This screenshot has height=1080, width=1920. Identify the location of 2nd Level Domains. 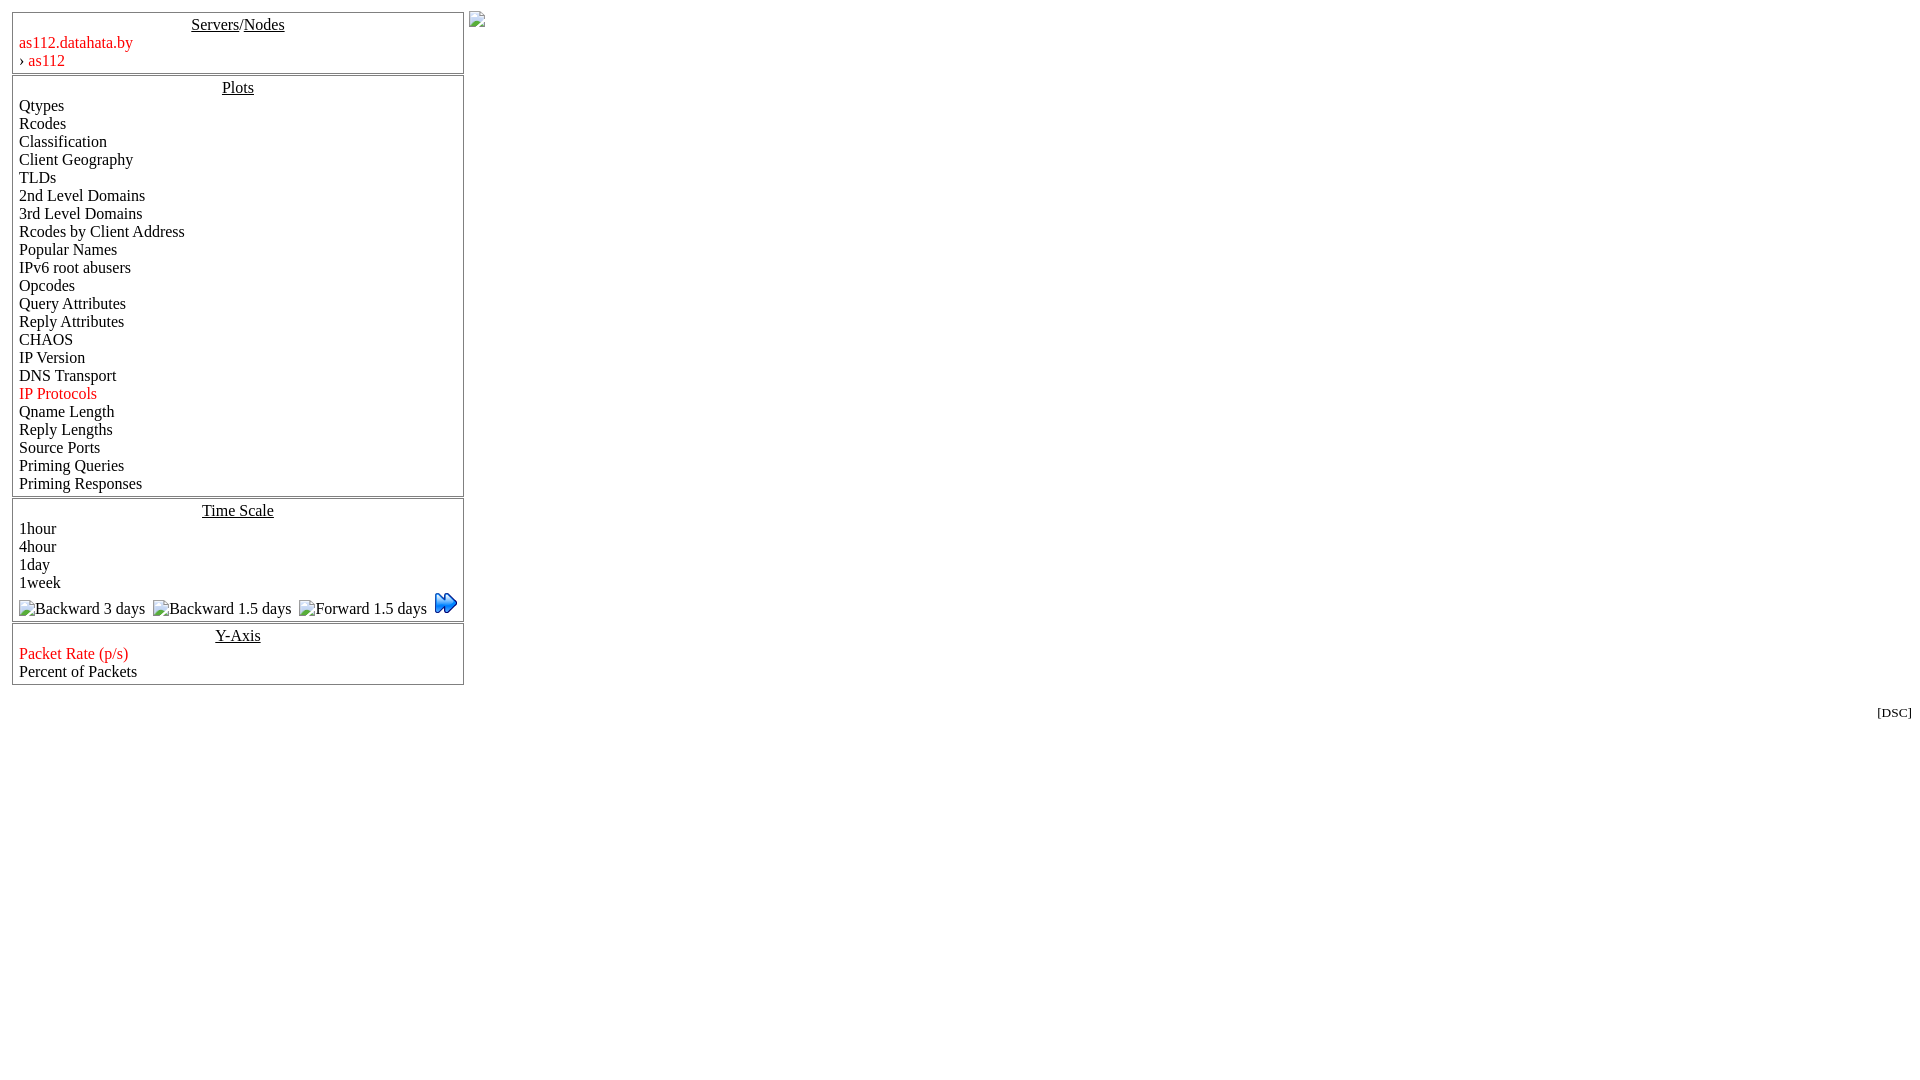
(82, 195).